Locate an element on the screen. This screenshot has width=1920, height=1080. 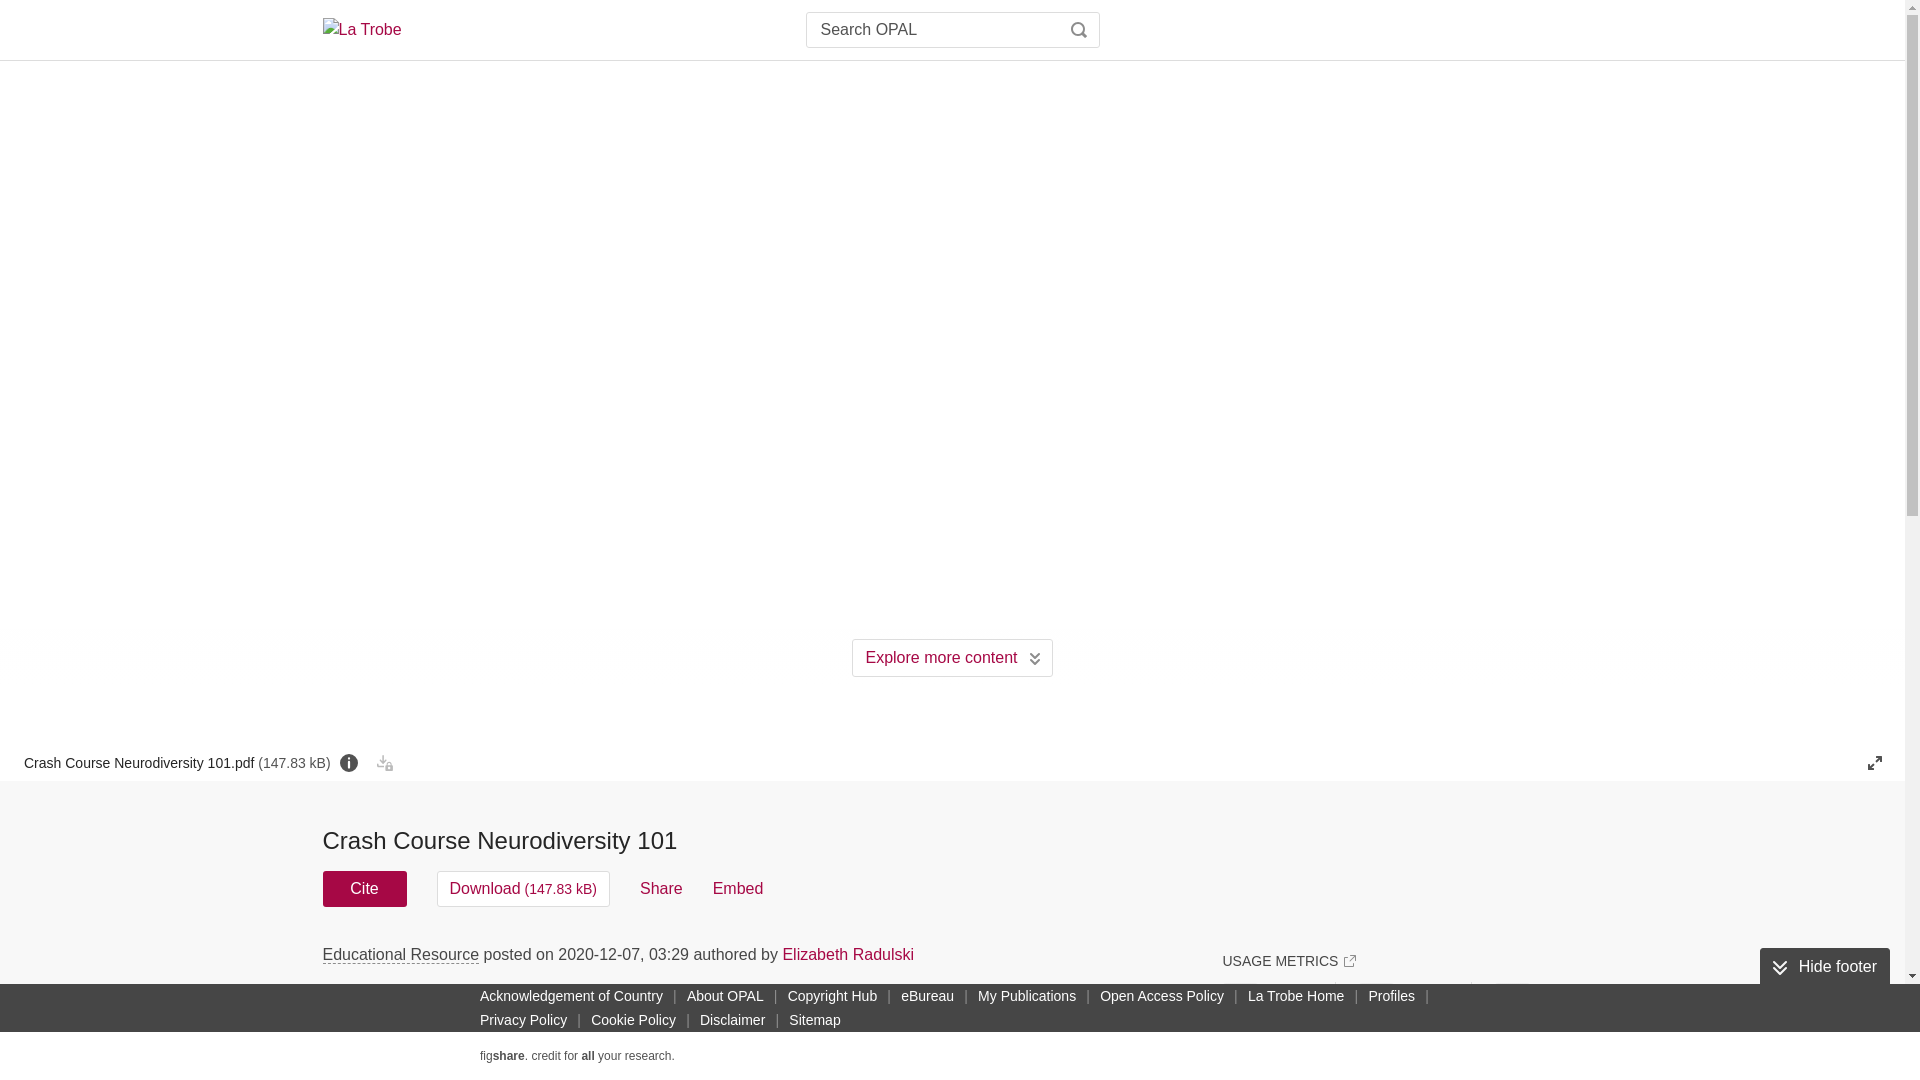
My Publications is located at coordinates (1026, 995).